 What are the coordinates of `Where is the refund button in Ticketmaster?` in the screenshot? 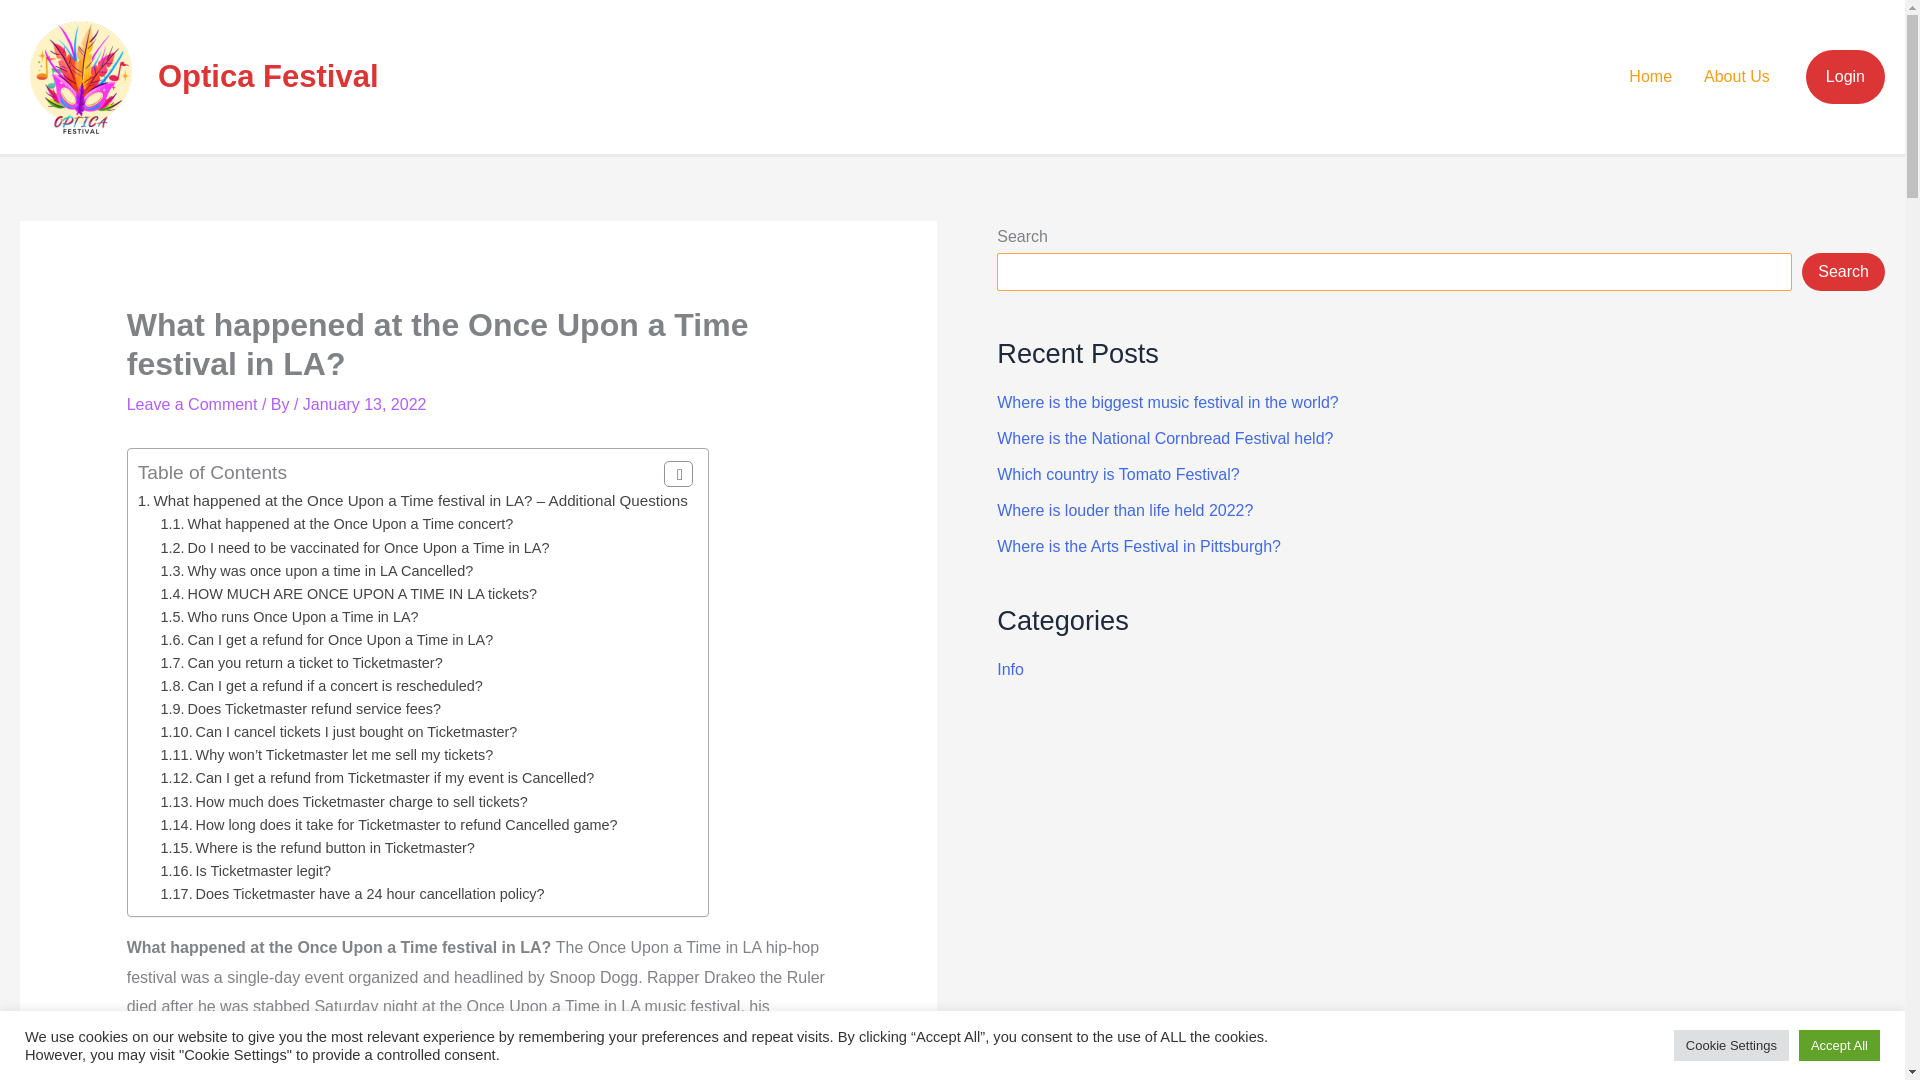 It's located at (318, 848).